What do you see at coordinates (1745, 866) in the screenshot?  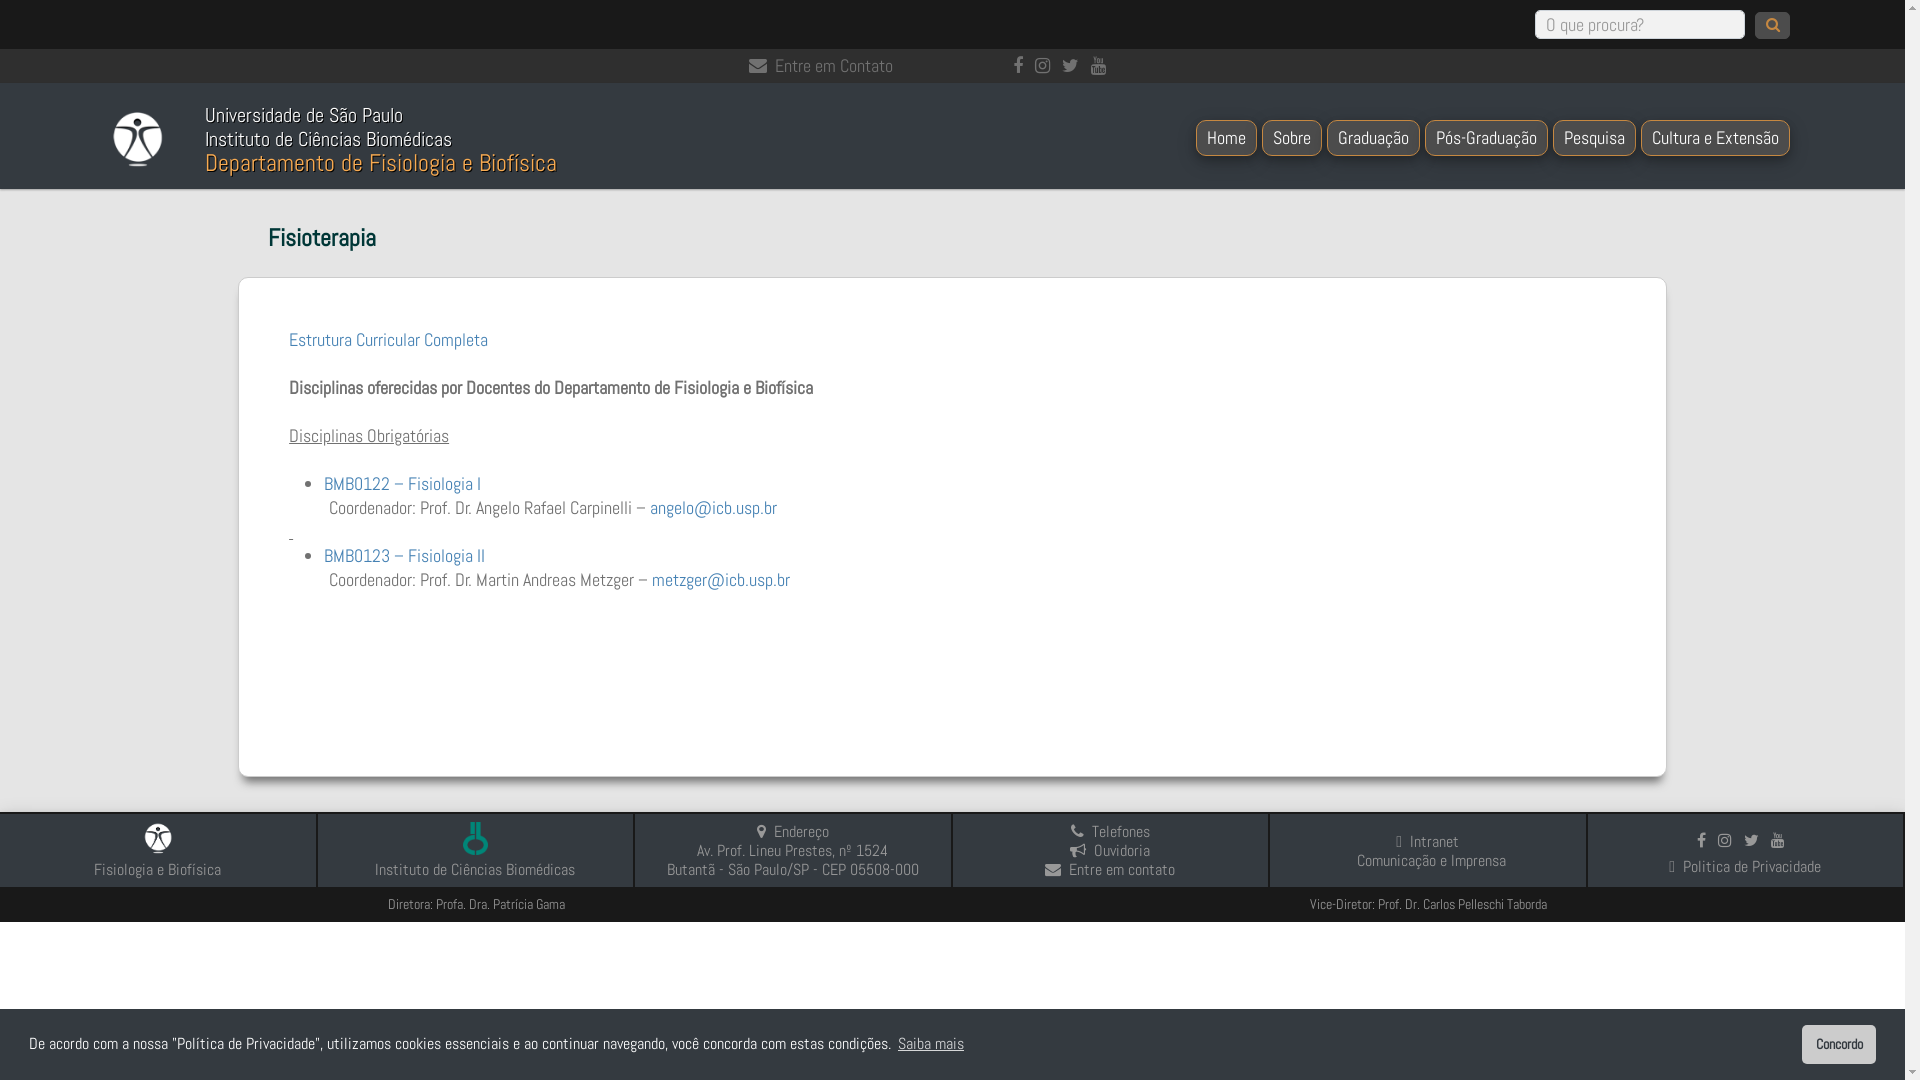 I see `Politica de Privacidade` at bounding box center [1745, 866].